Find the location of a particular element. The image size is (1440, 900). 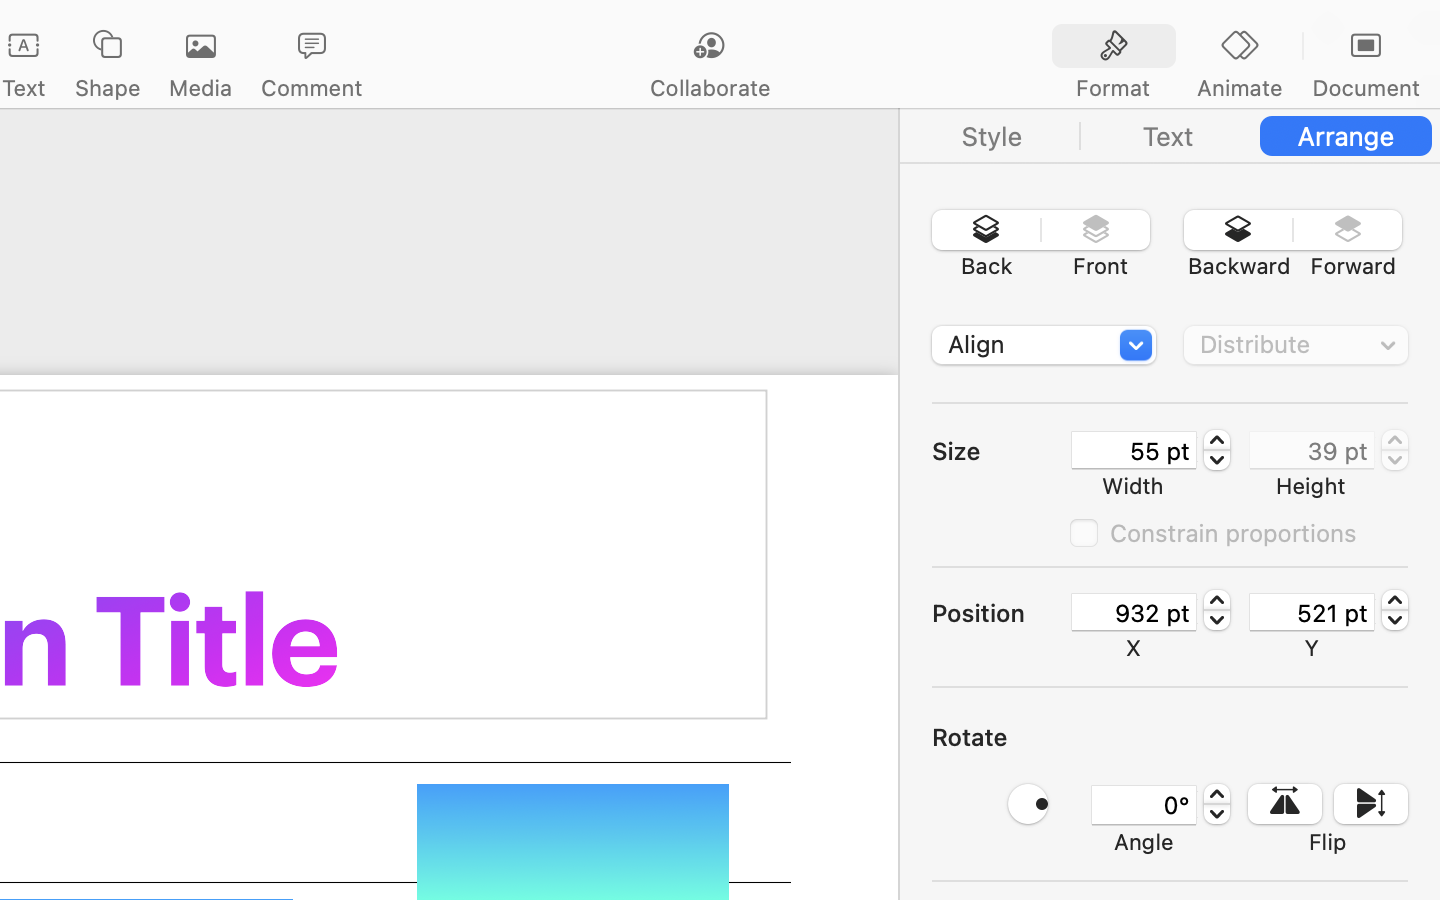

39 pt is located at coordinates (1312, 450).